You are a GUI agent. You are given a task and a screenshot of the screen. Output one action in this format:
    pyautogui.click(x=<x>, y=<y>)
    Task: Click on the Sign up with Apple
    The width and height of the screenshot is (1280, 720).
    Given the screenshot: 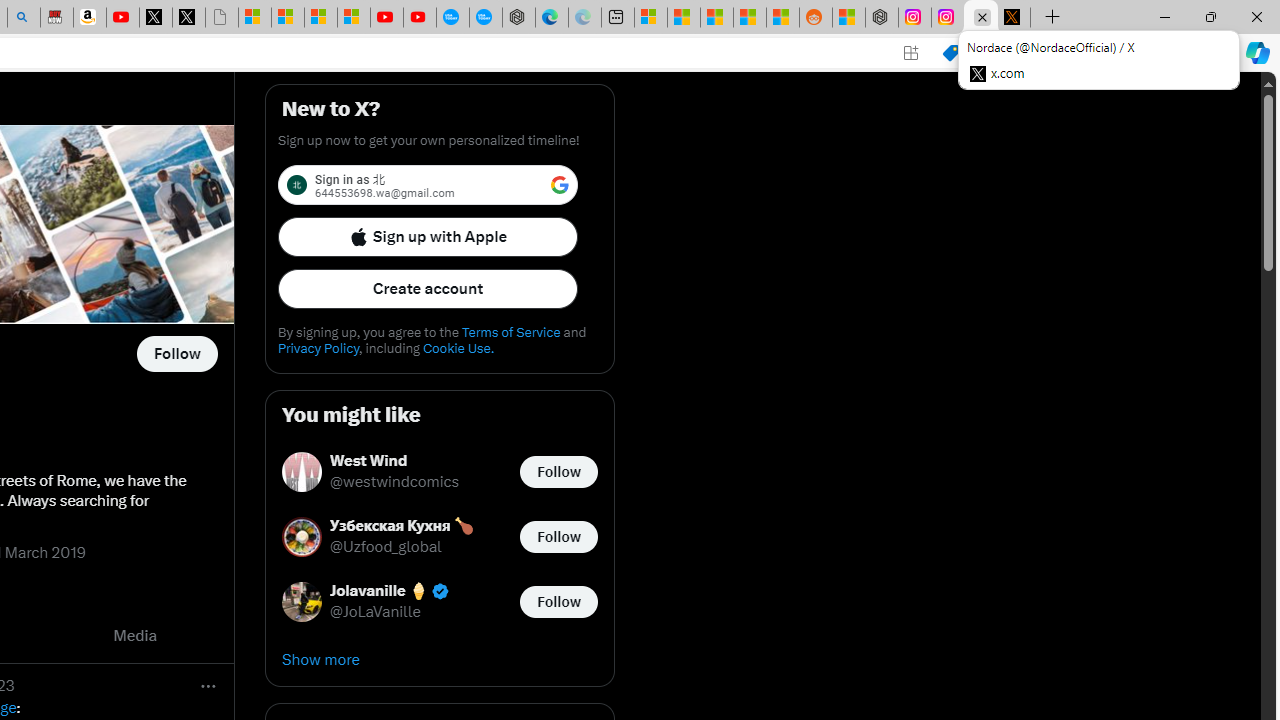 What is the action you would take?
    pyautogui.click(x=428, y=236)
    